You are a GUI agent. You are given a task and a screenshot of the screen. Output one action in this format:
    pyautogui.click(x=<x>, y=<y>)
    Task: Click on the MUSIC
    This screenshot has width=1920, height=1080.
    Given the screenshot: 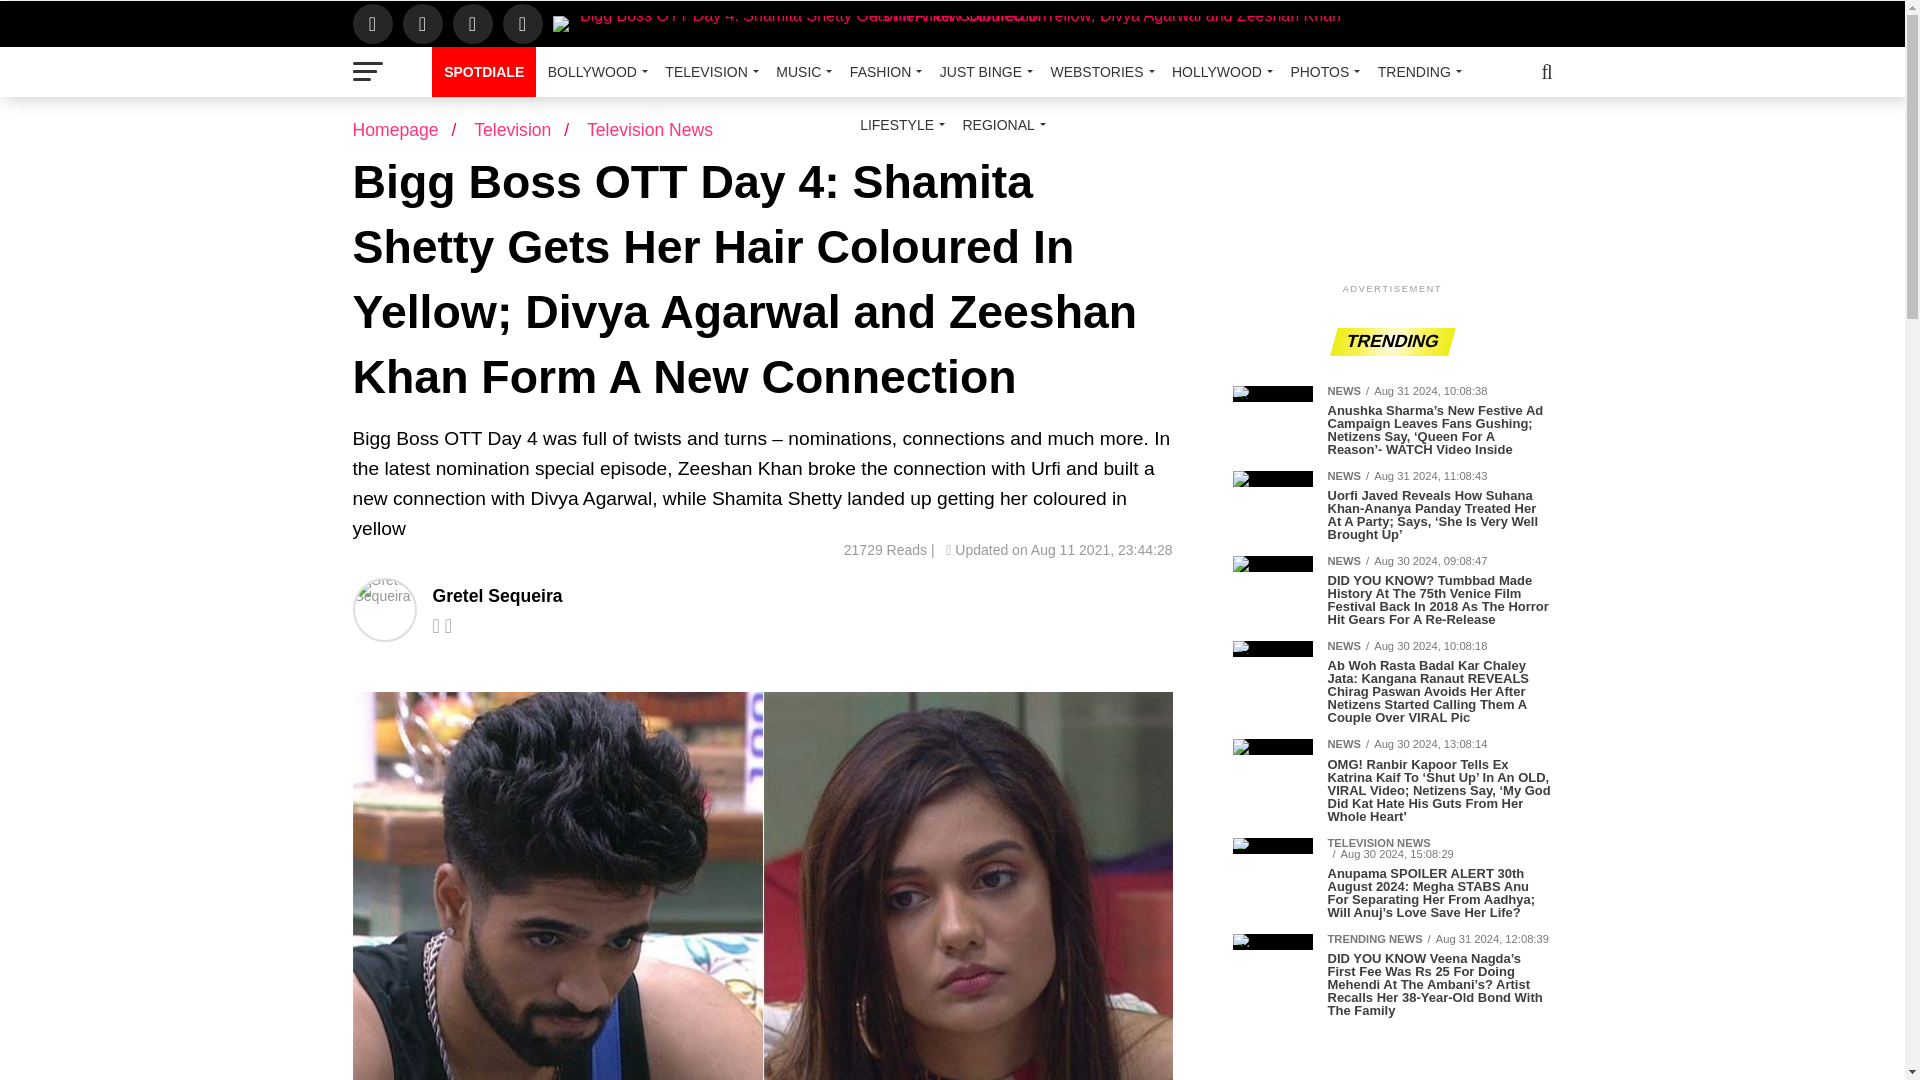 What is the action you would take?
    pyautogui.click(x=800, y=72)
    